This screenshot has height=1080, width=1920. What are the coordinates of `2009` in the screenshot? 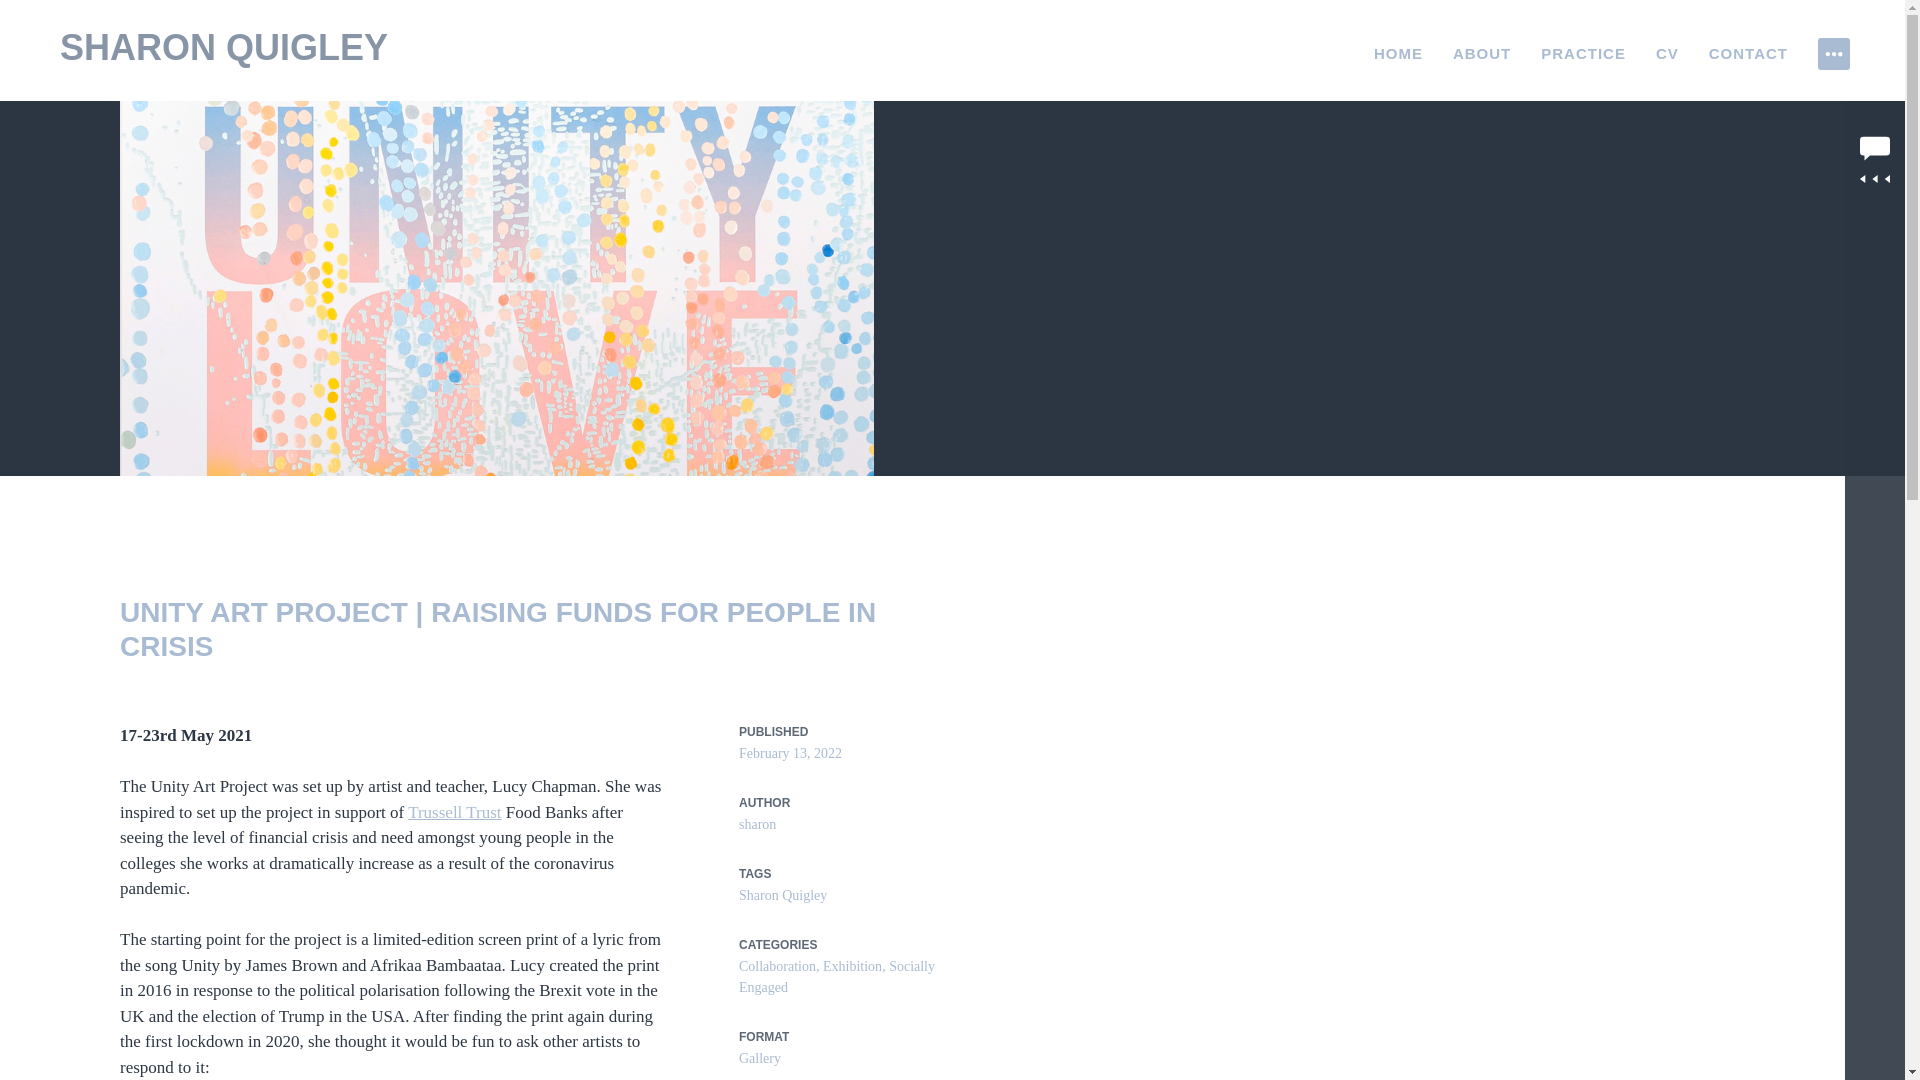 It's located at (1654, 436).